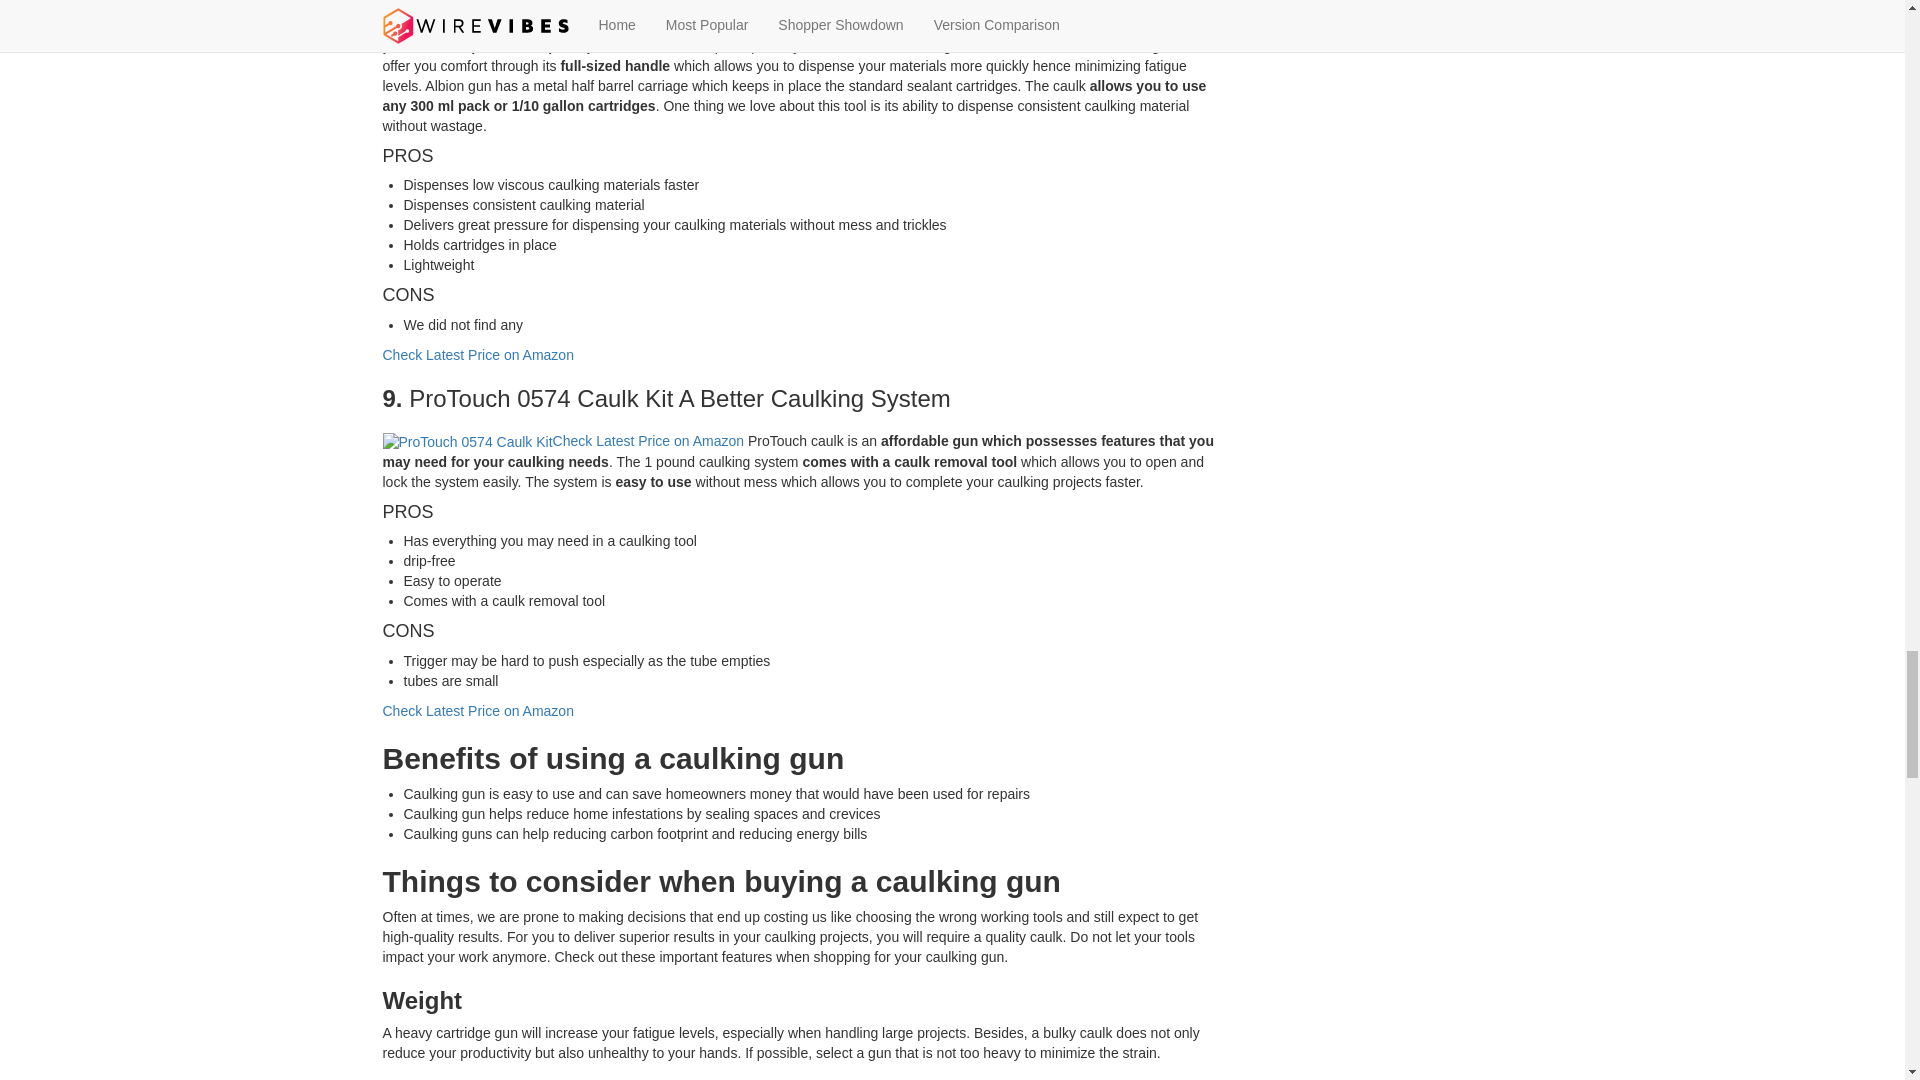  I want to click on Albion Engineering B12 Manual Cartridge Caulking Gun, so click(563, 26).